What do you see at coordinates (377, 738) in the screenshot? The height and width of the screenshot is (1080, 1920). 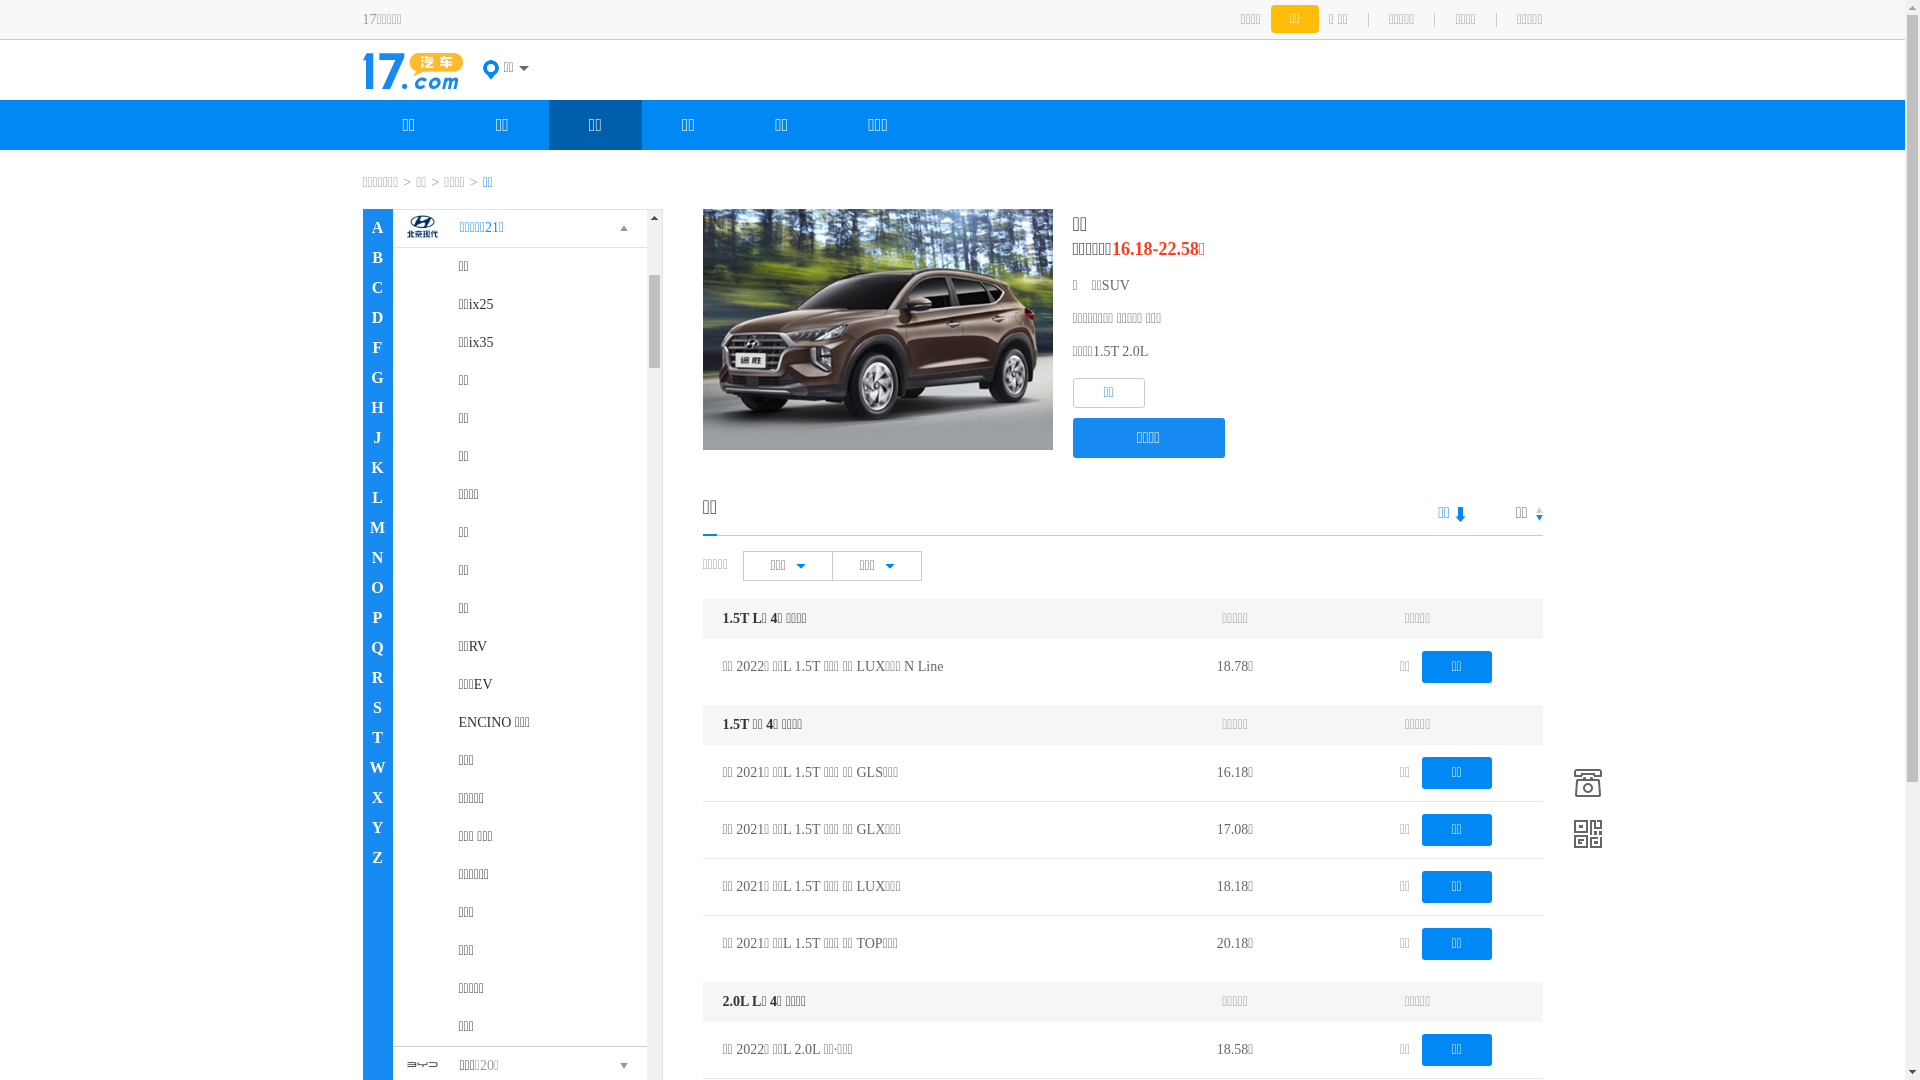 I see `T` at bounding box center [377, 738].